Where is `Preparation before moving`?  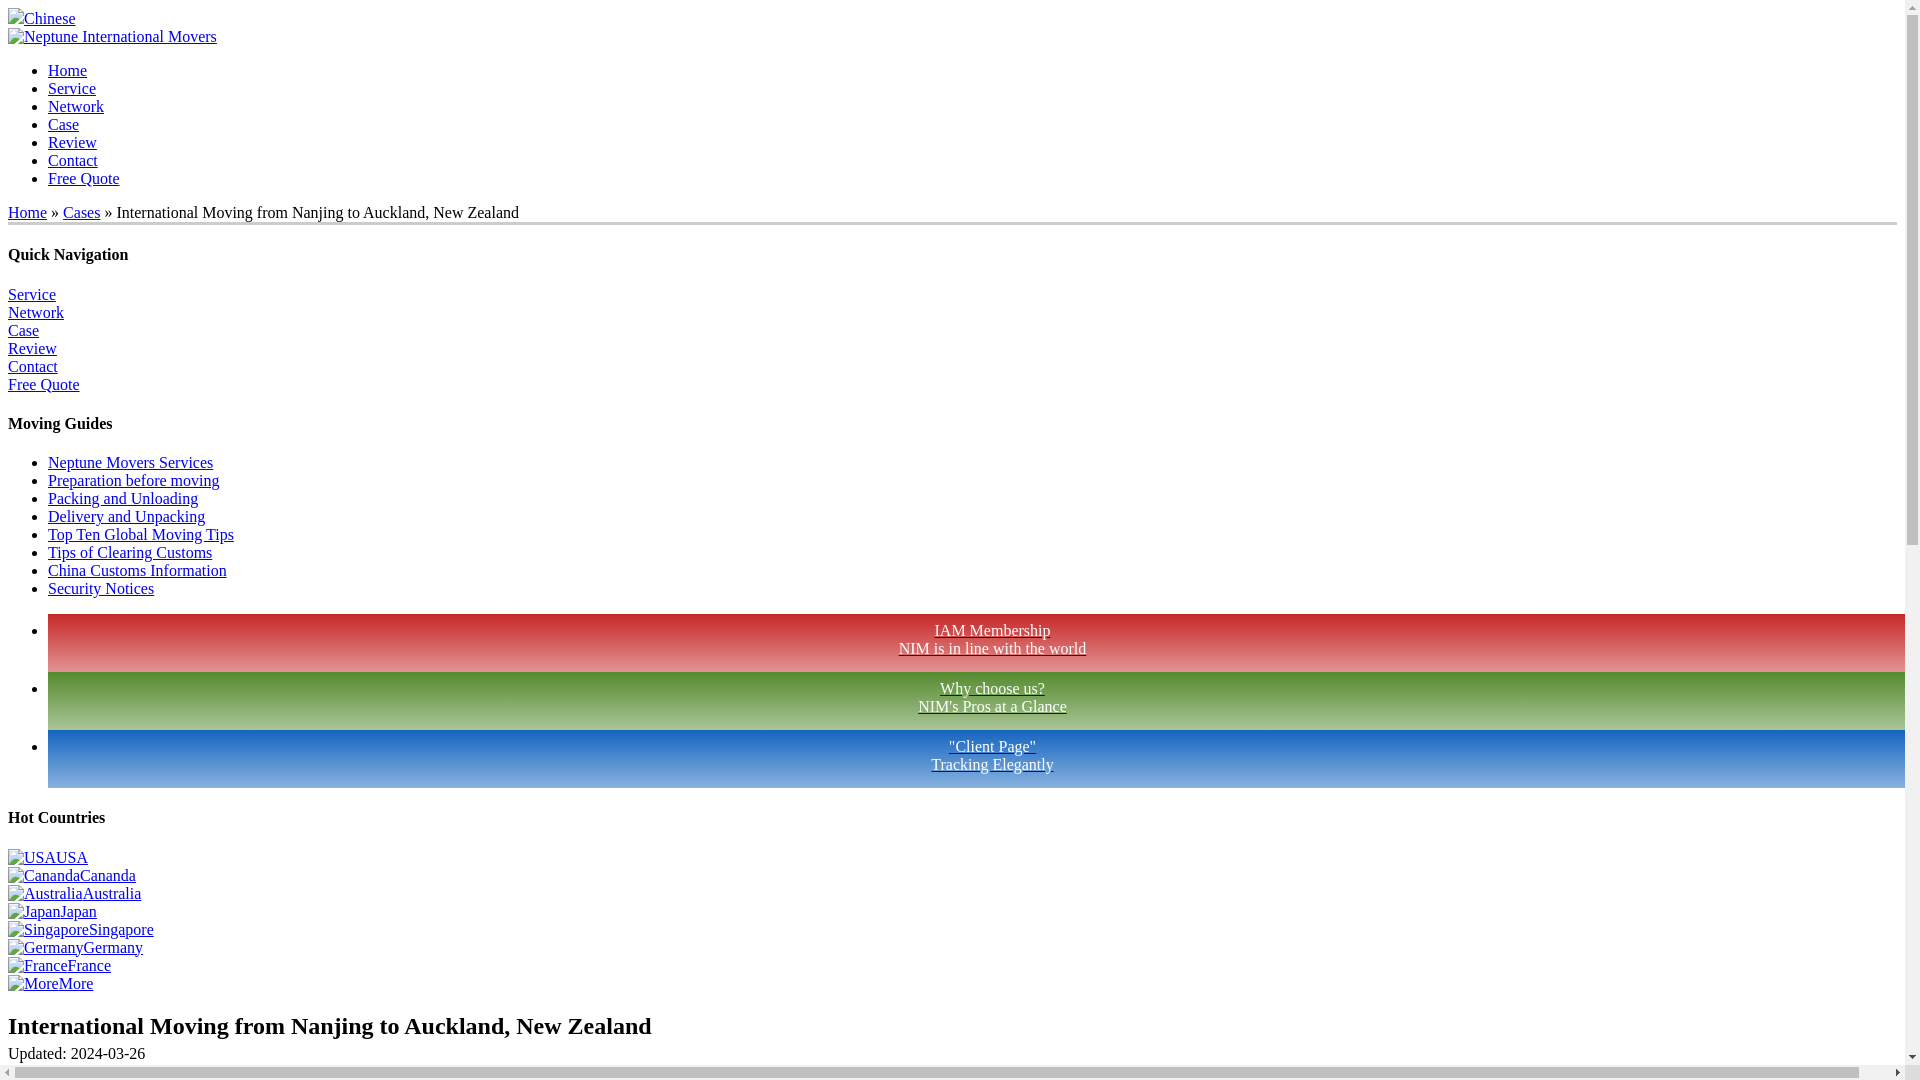
Preparation before moving is located at coordinates (67, 70).